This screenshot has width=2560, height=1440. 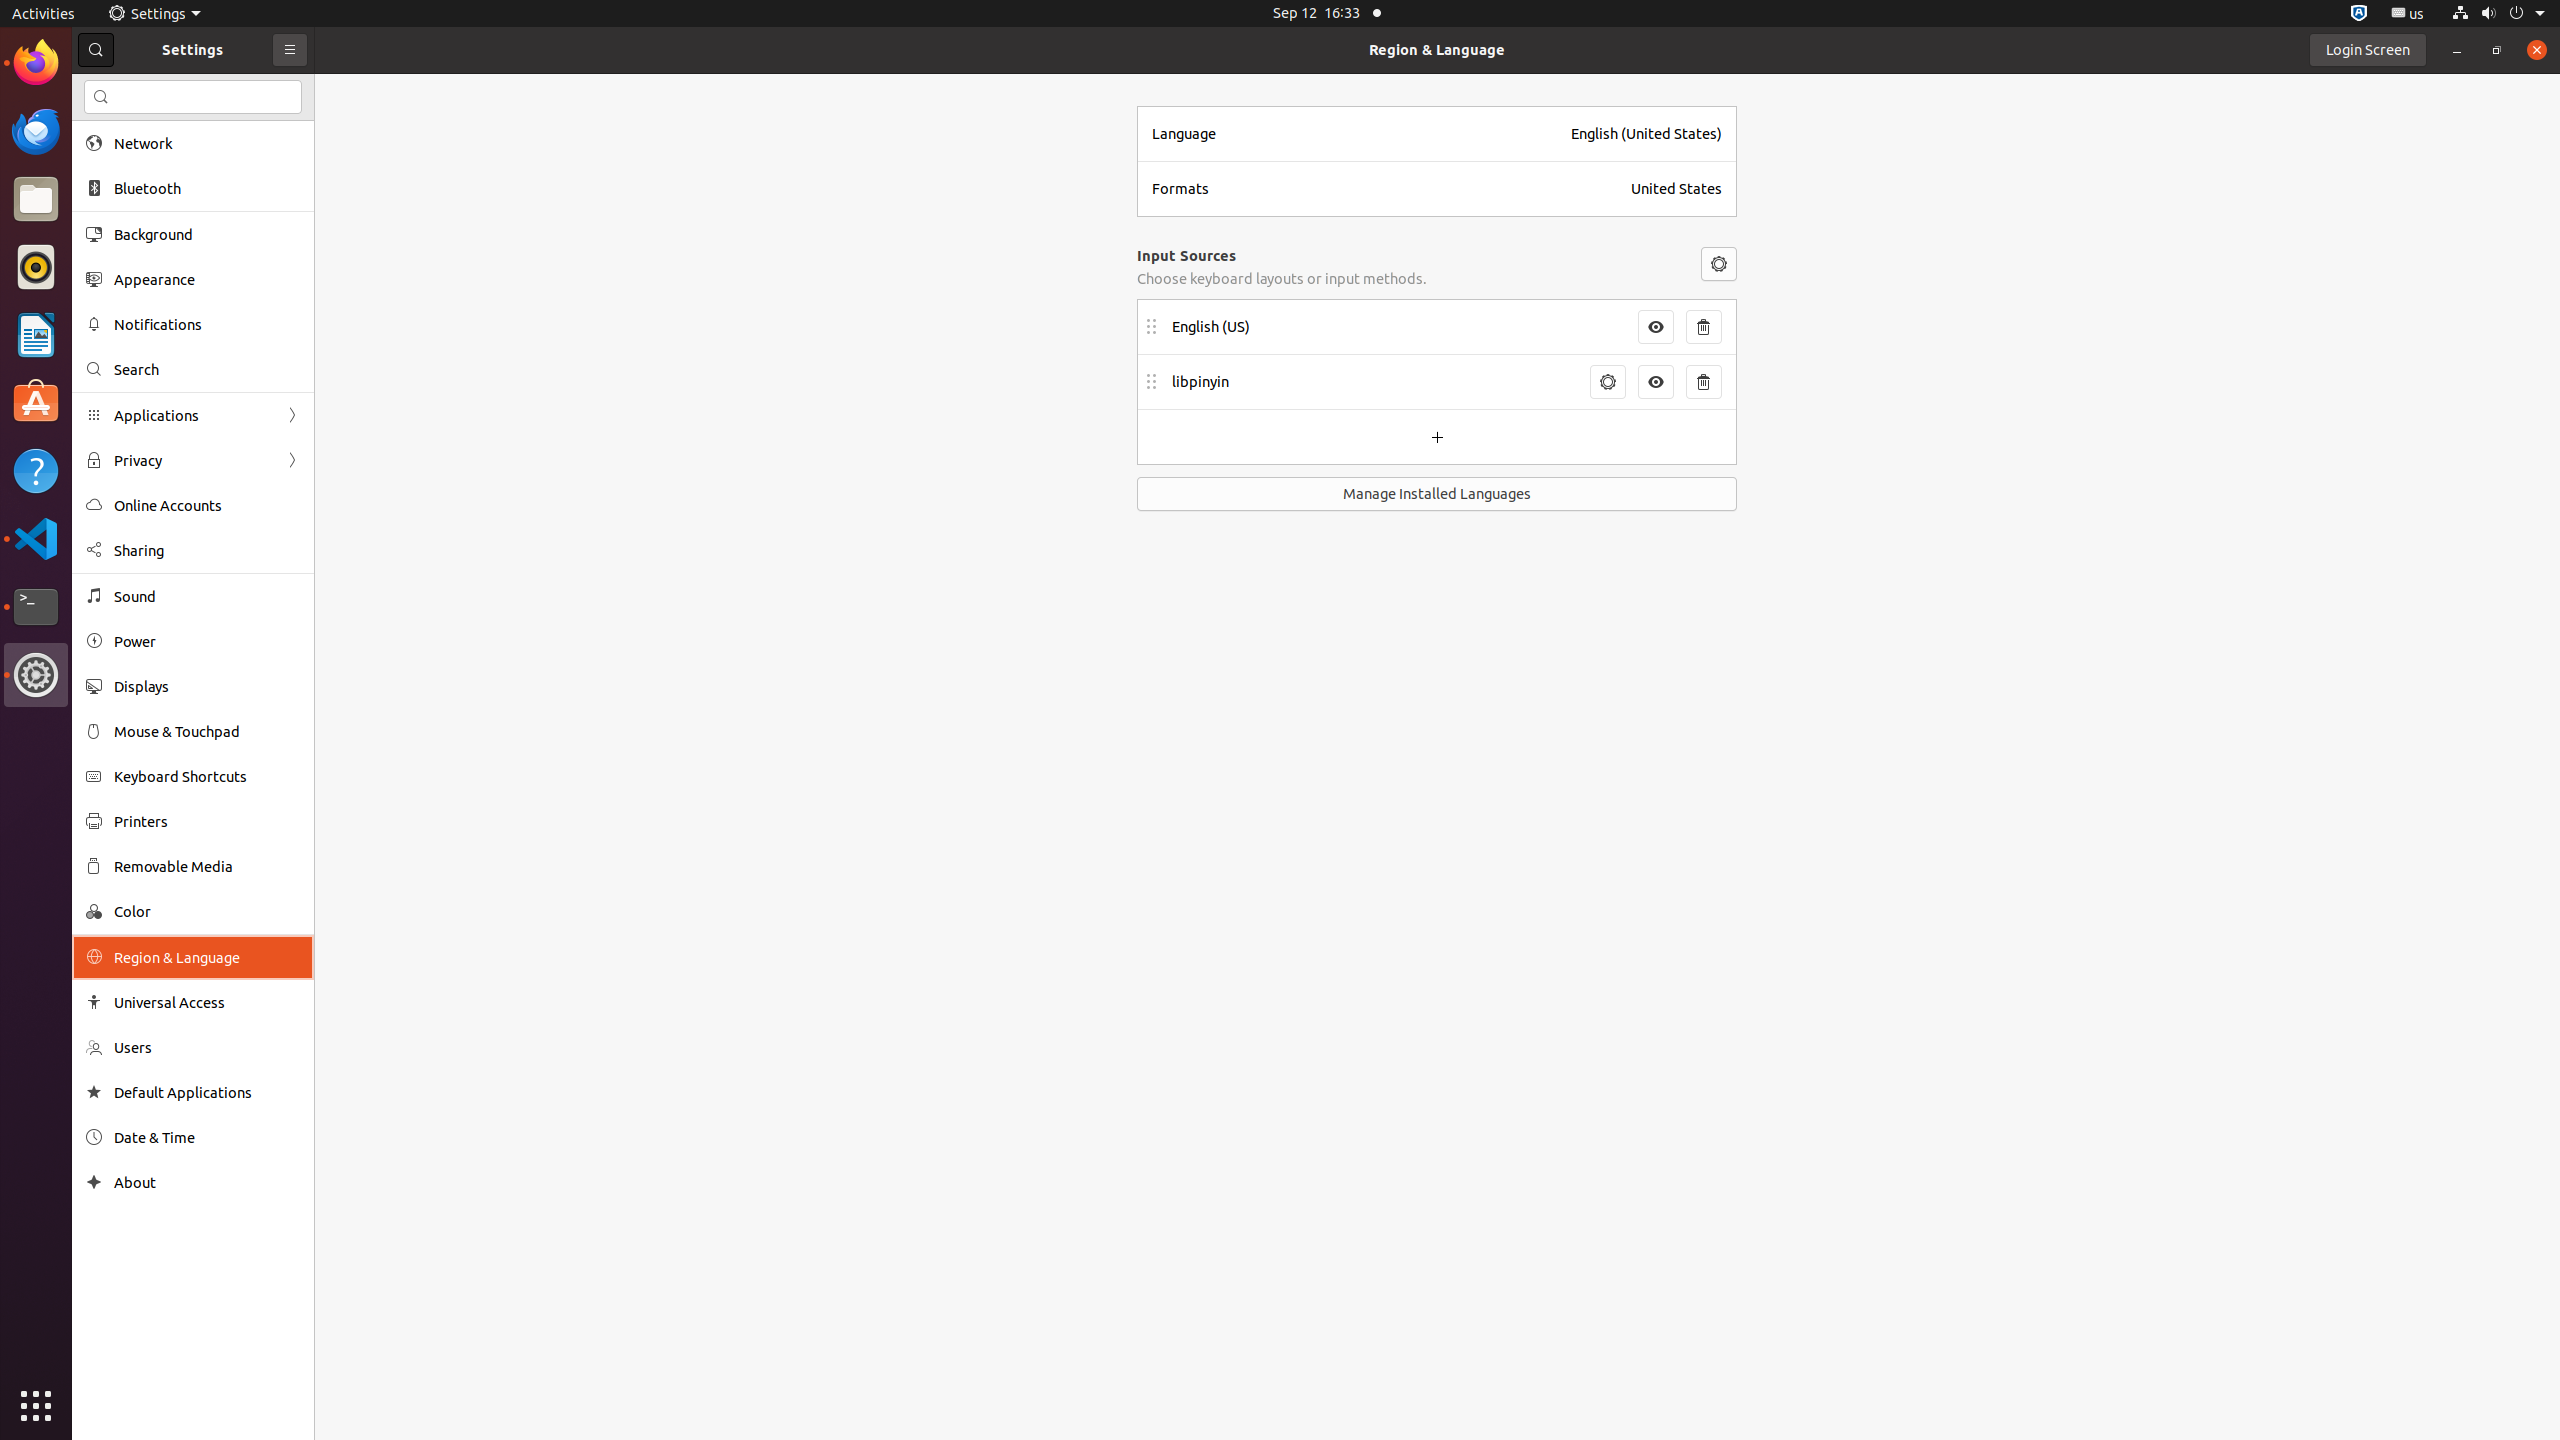 What do you see at coordinates (44, 14) in the screenshot?
I see `Activities` at bounding box center [44, 14].